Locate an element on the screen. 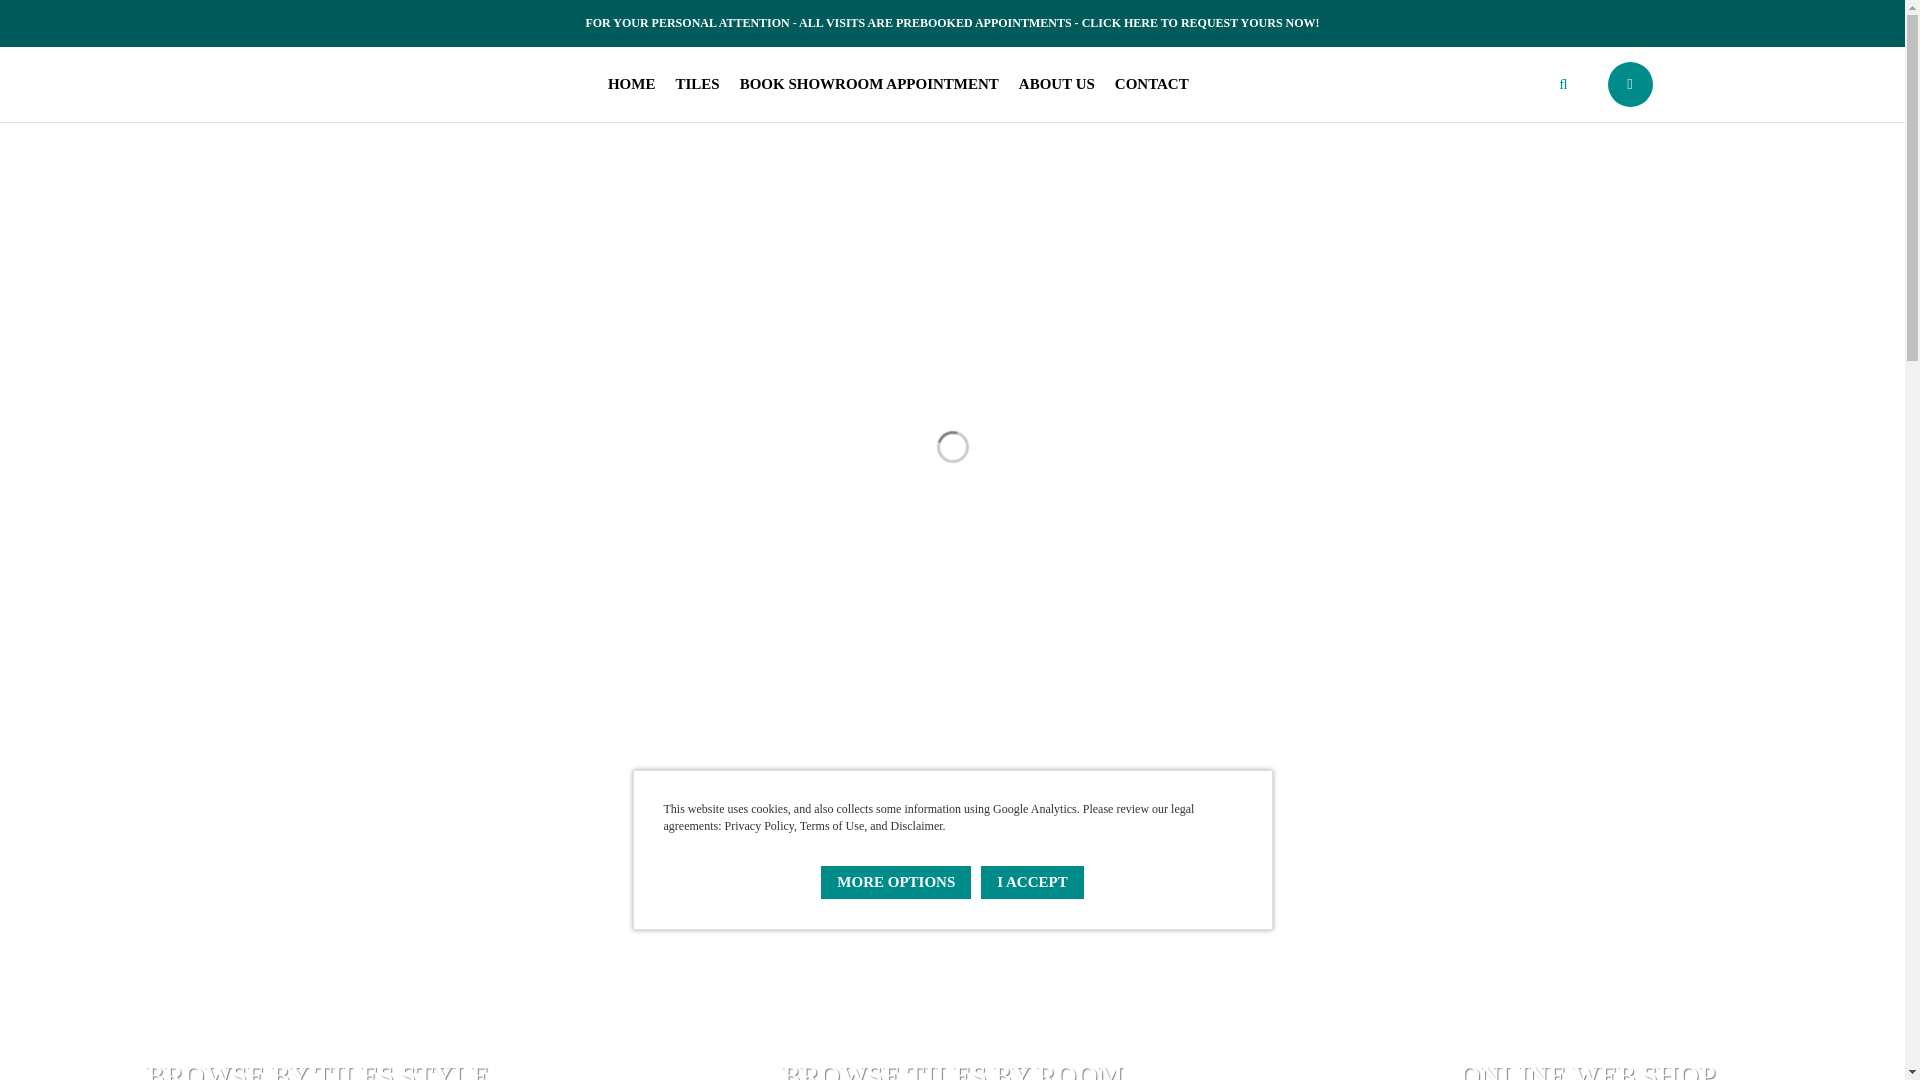 The image size is (1920, 1080). BOOK SHOWROOM APPOINTMENT is located at coordinates (868, 84).